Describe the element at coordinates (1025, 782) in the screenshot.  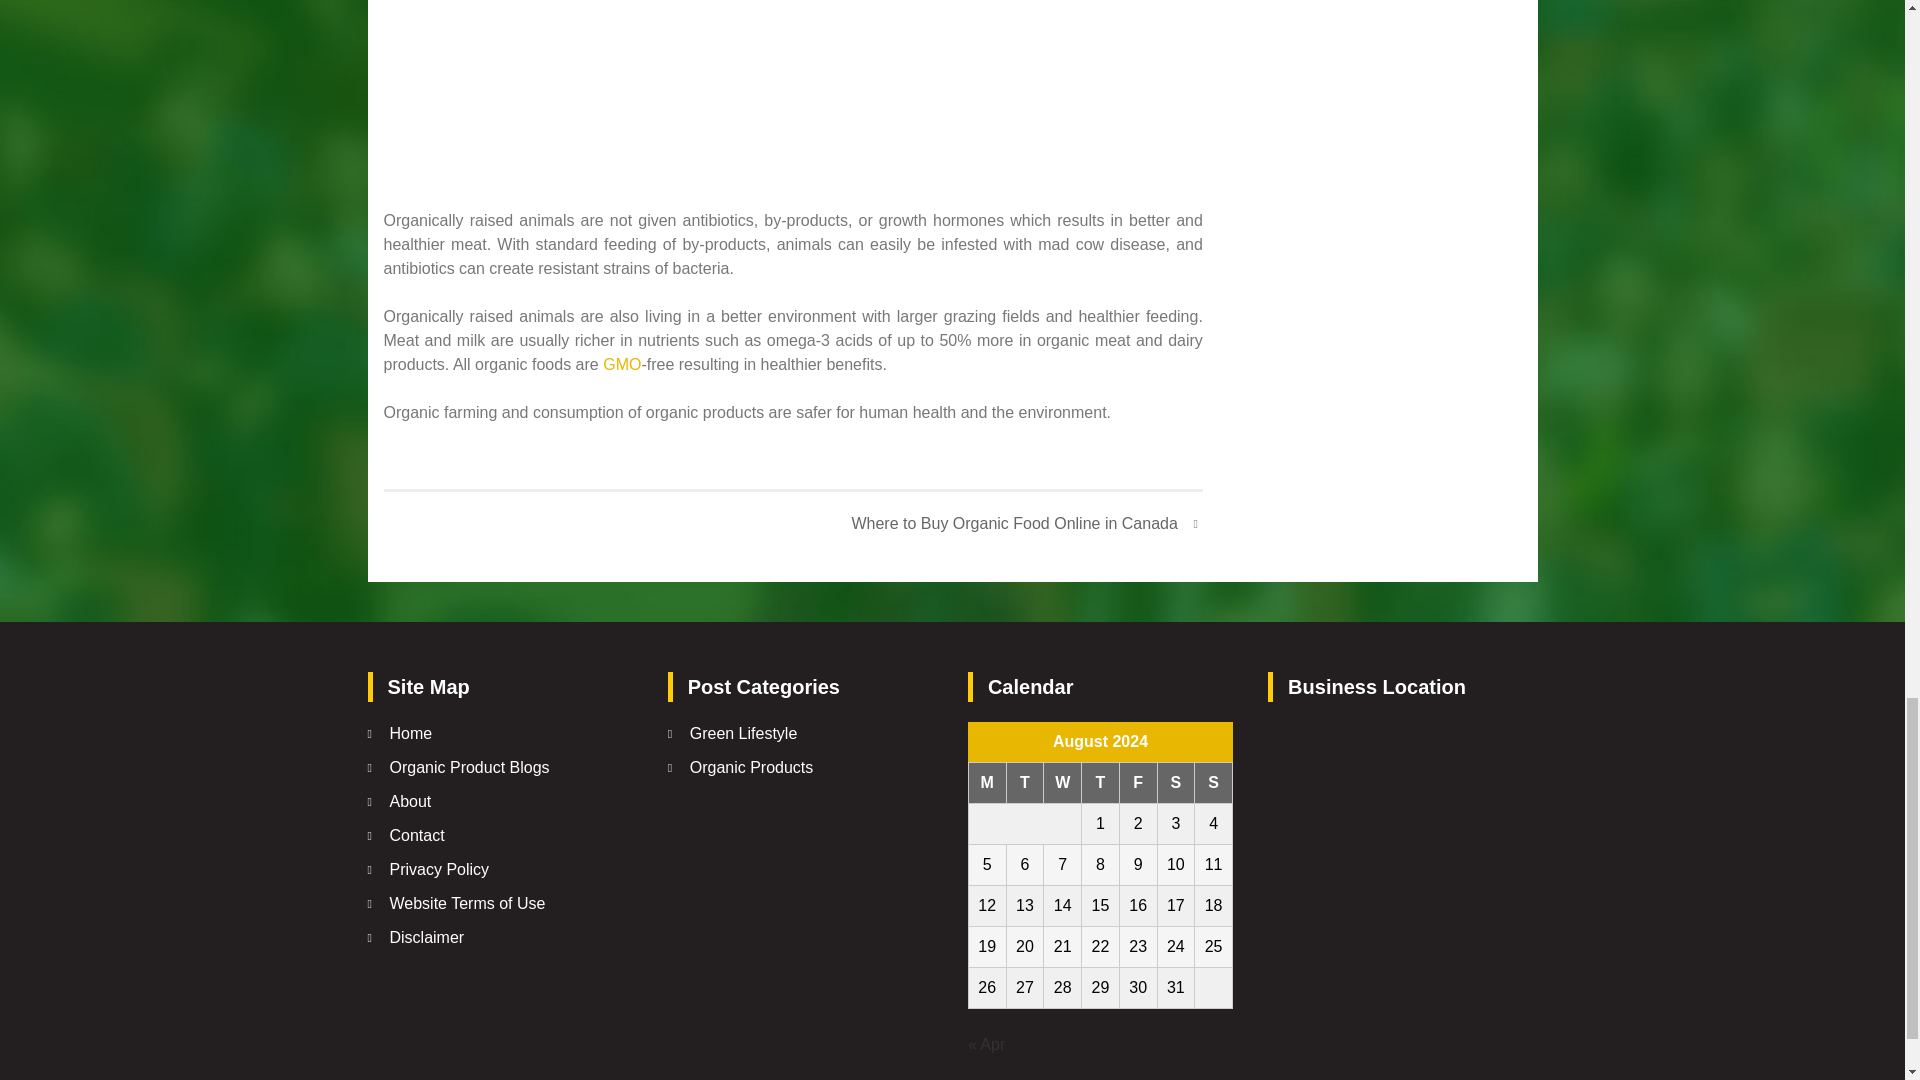
I see `Tuesday` at that location.